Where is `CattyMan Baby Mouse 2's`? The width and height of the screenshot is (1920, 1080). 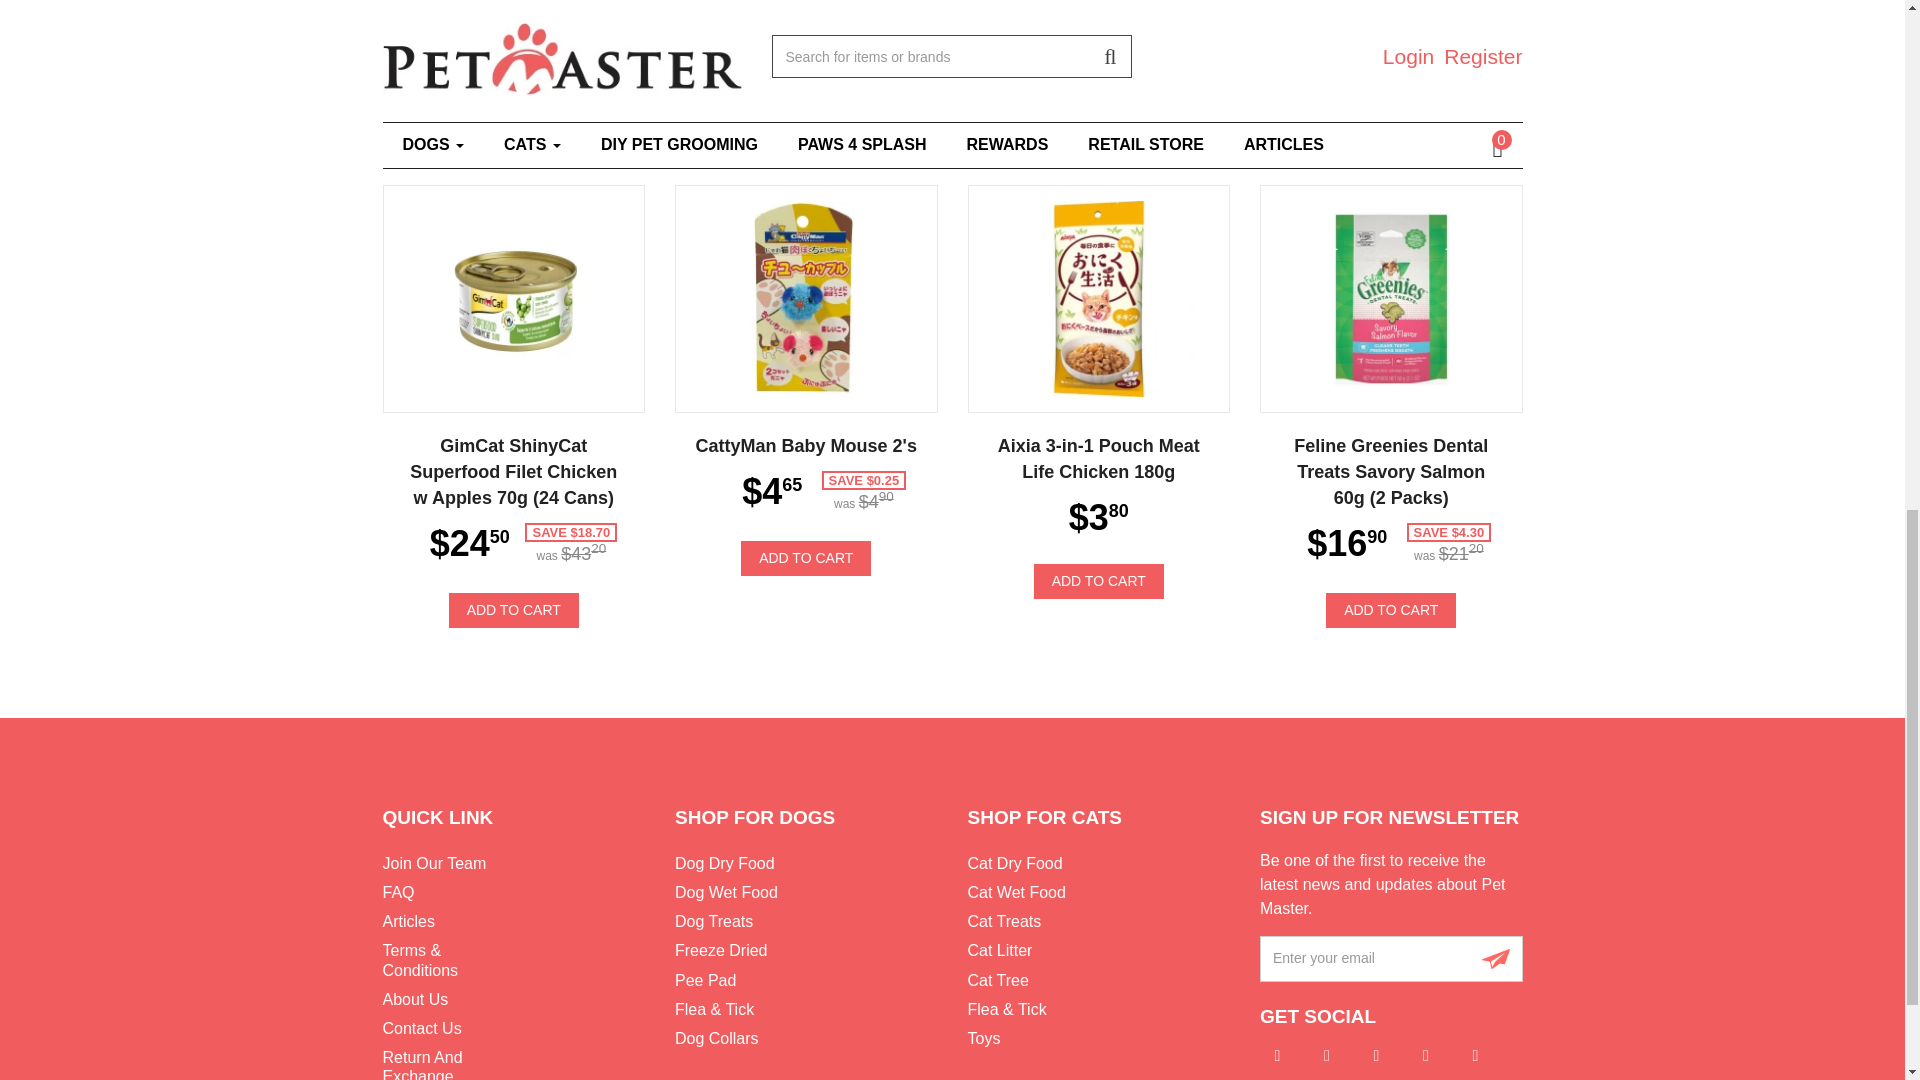
CattyMan Baby Mouse 2's is located at coordinates (805, 298).